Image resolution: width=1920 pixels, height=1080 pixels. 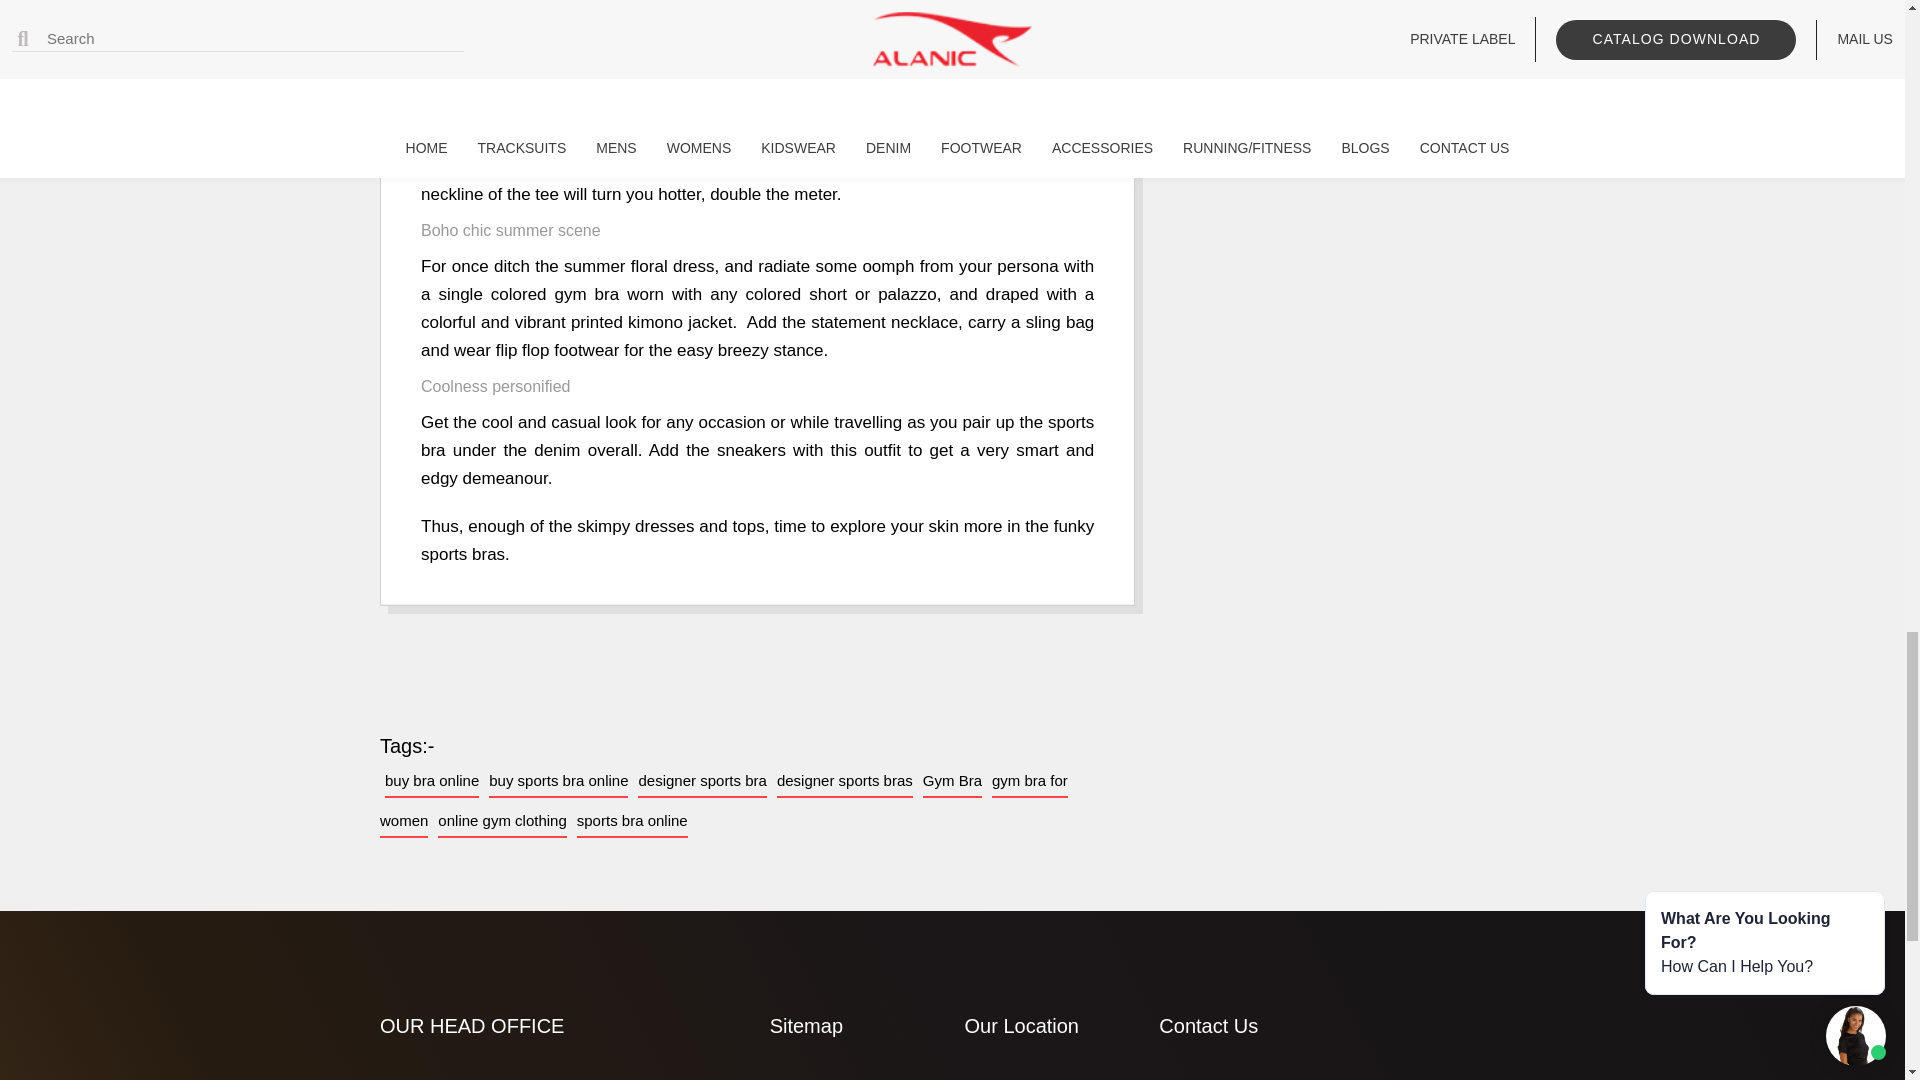 What do you see at coordinates (632, 821) in the screenshot?
I see `sports bra online` at bounding box center [632, 821].